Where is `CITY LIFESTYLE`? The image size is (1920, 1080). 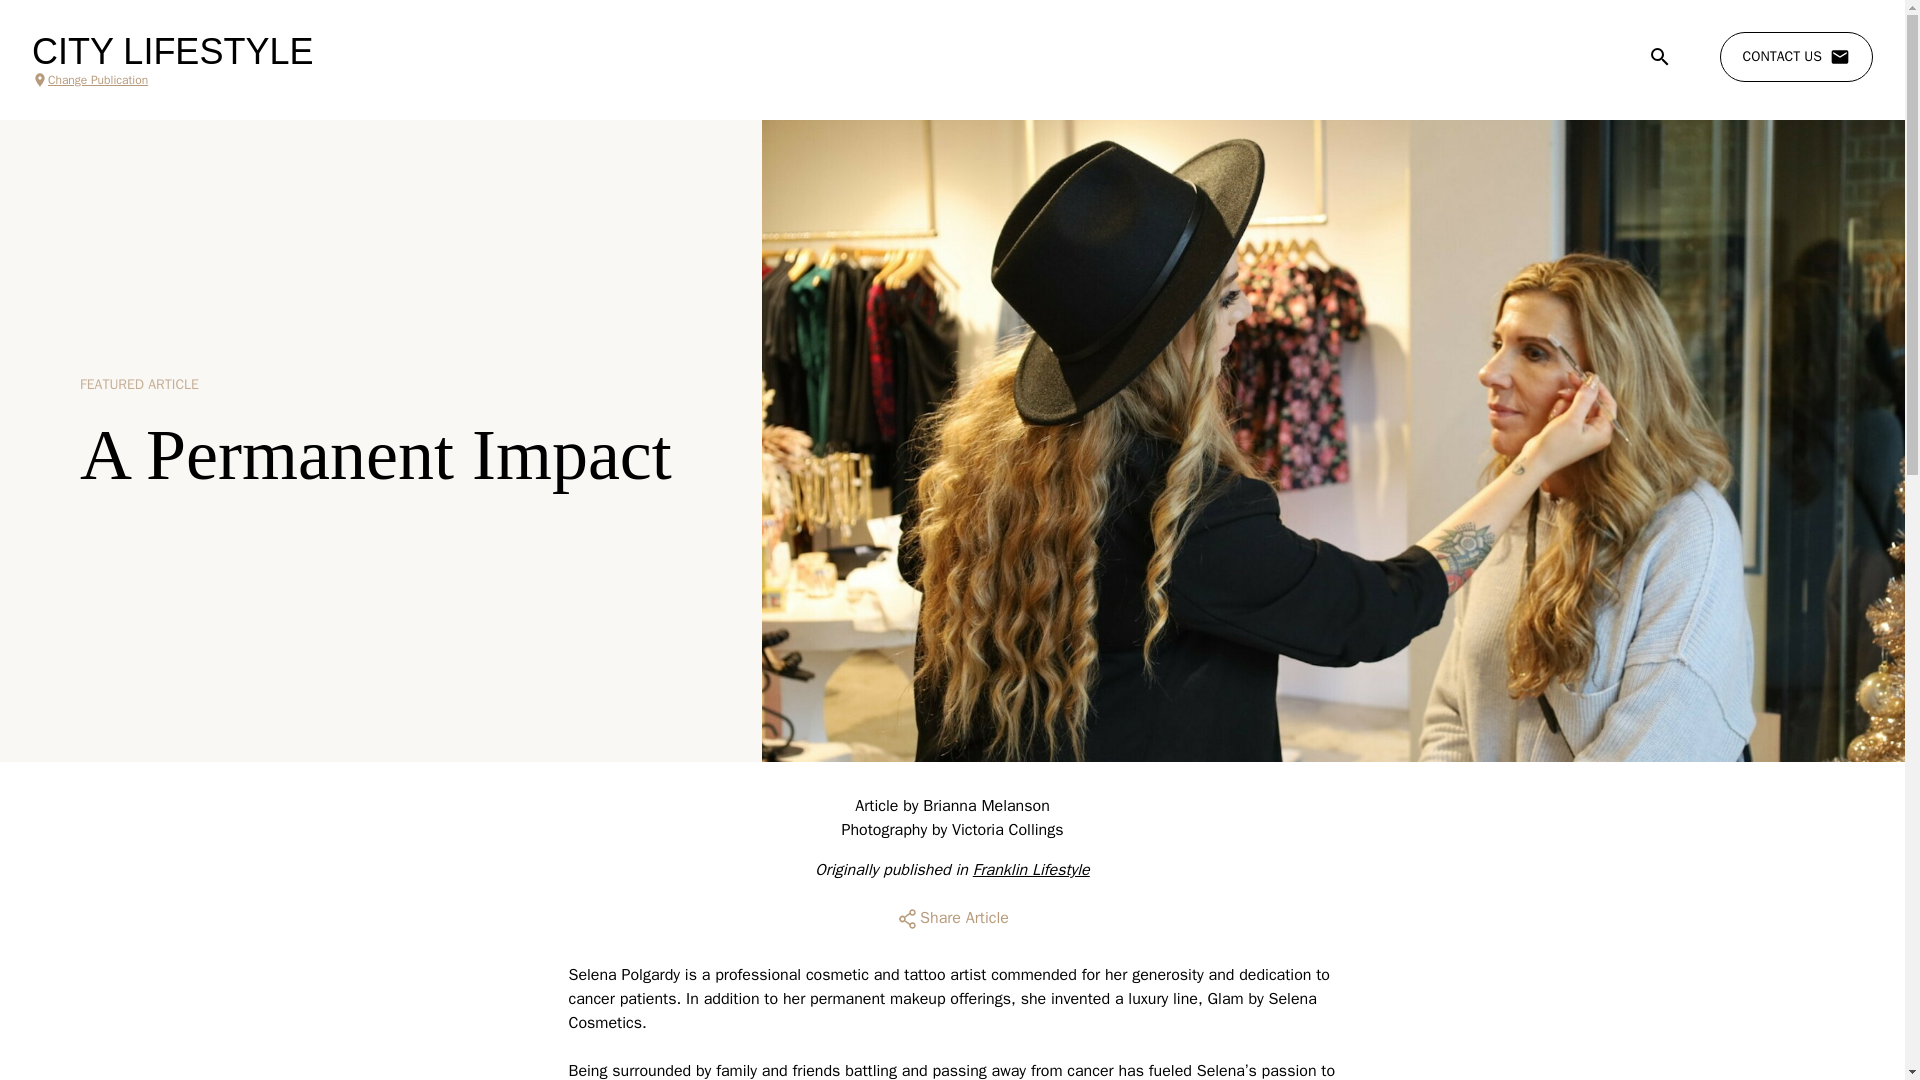
CITY LIFESTYLE is located at coordinates (172, 52).